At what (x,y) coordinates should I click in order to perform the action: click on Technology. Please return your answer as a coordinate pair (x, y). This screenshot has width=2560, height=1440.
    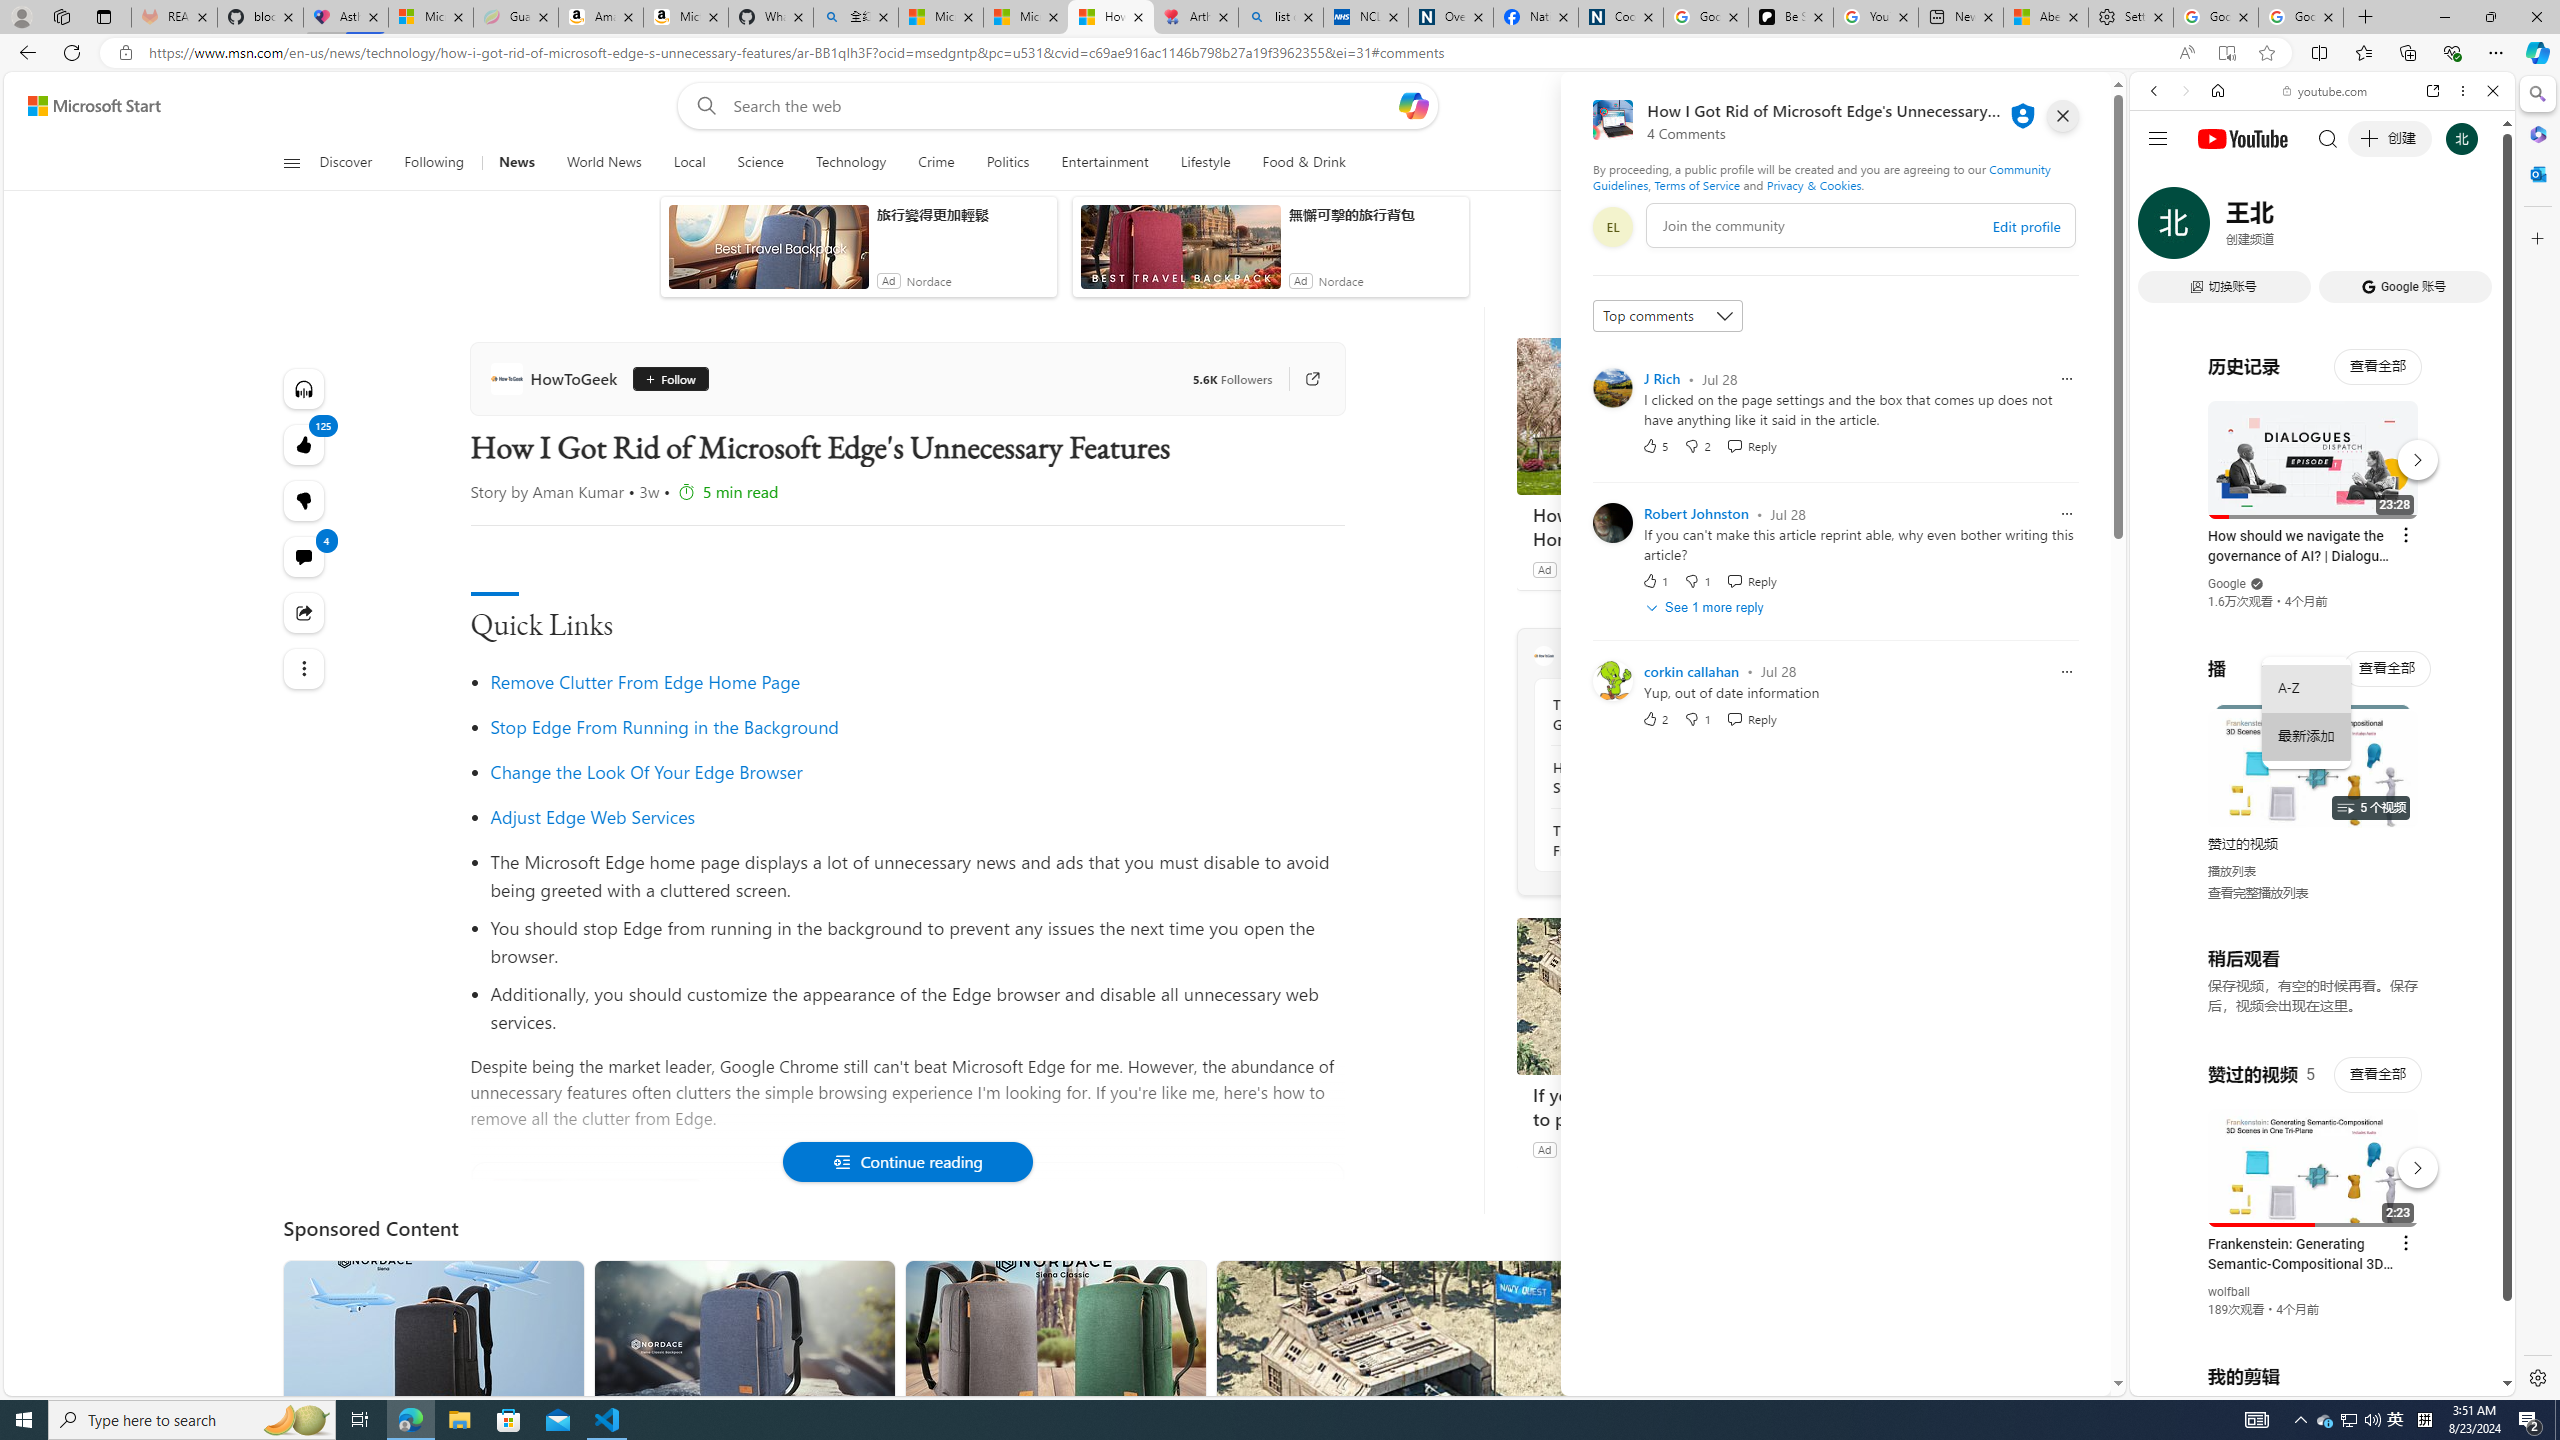
    Looking at the image, I should click on (850, 163).